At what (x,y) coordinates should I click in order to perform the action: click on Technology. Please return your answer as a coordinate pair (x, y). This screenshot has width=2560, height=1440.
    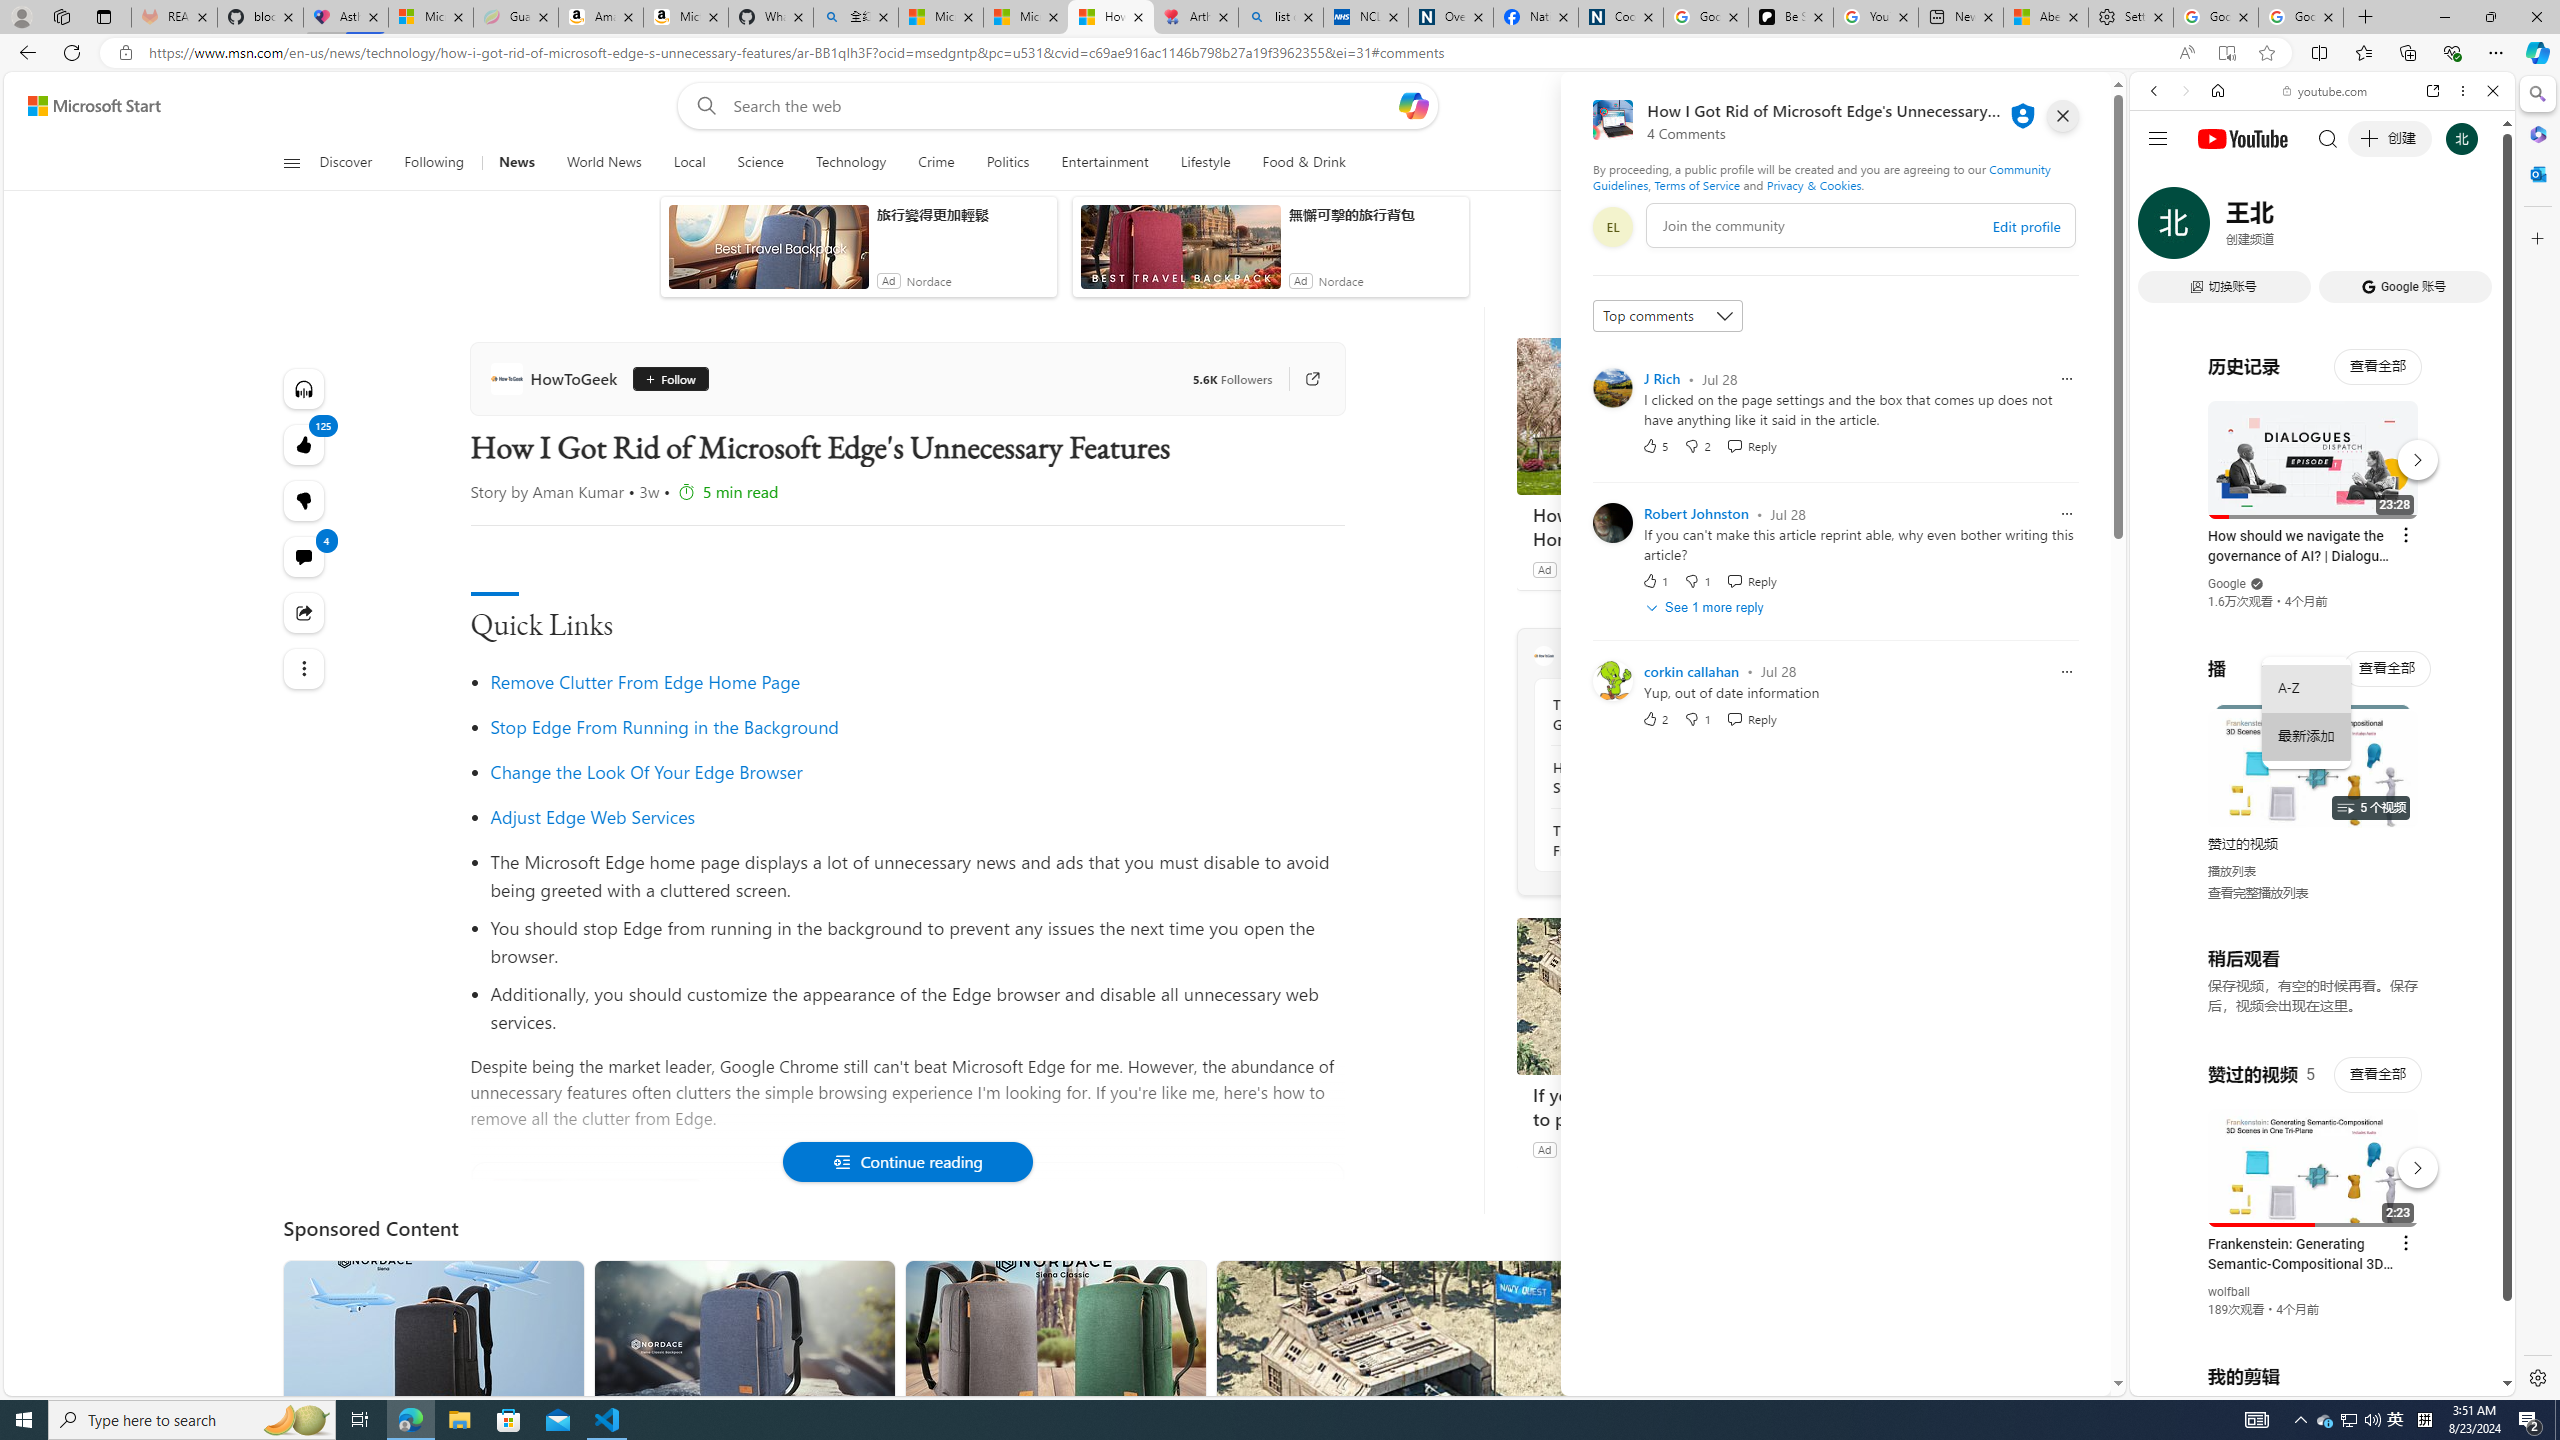
    Looking at the image, I should click on (850, 163).